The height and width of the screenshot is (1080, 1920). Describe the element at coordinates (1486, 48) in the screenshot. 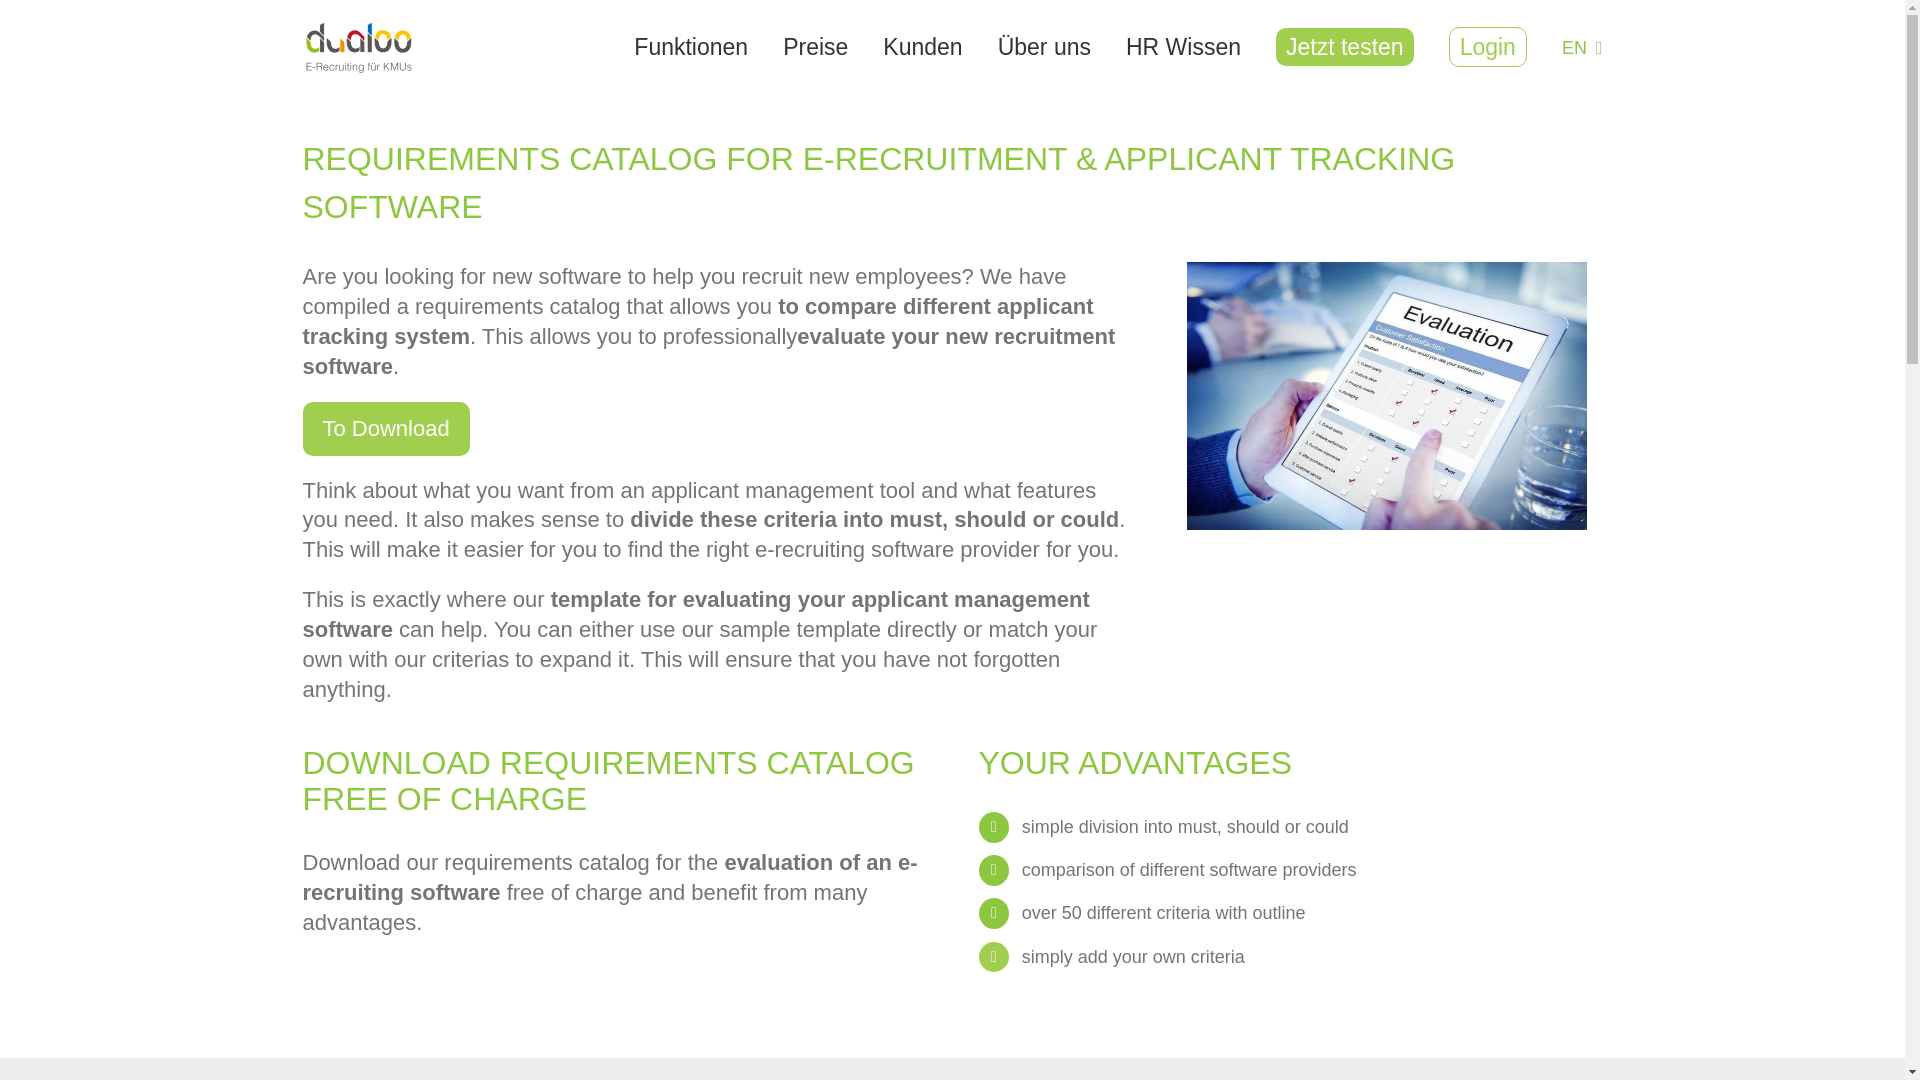

I see `Login` at that location.